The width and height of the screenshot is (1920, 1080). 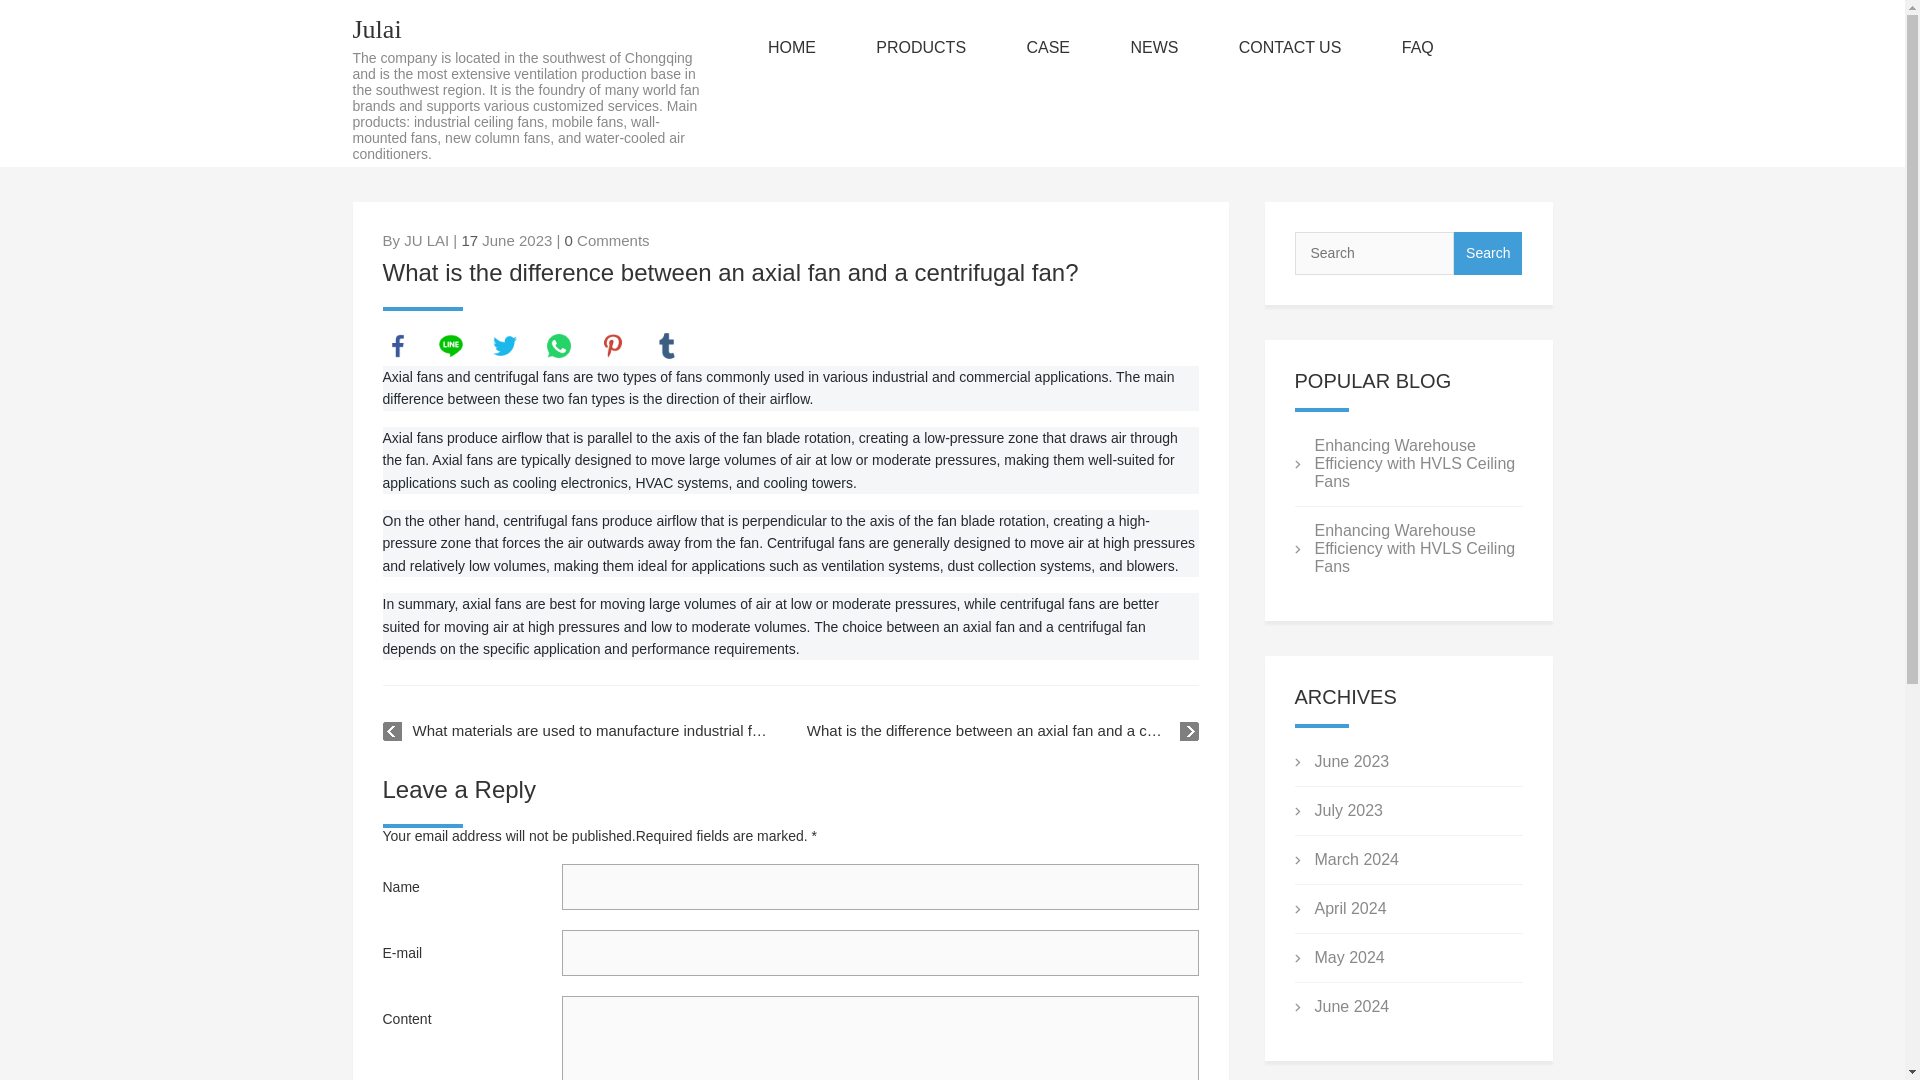 I want to click on April 2024, so click(x=1350, y=908).